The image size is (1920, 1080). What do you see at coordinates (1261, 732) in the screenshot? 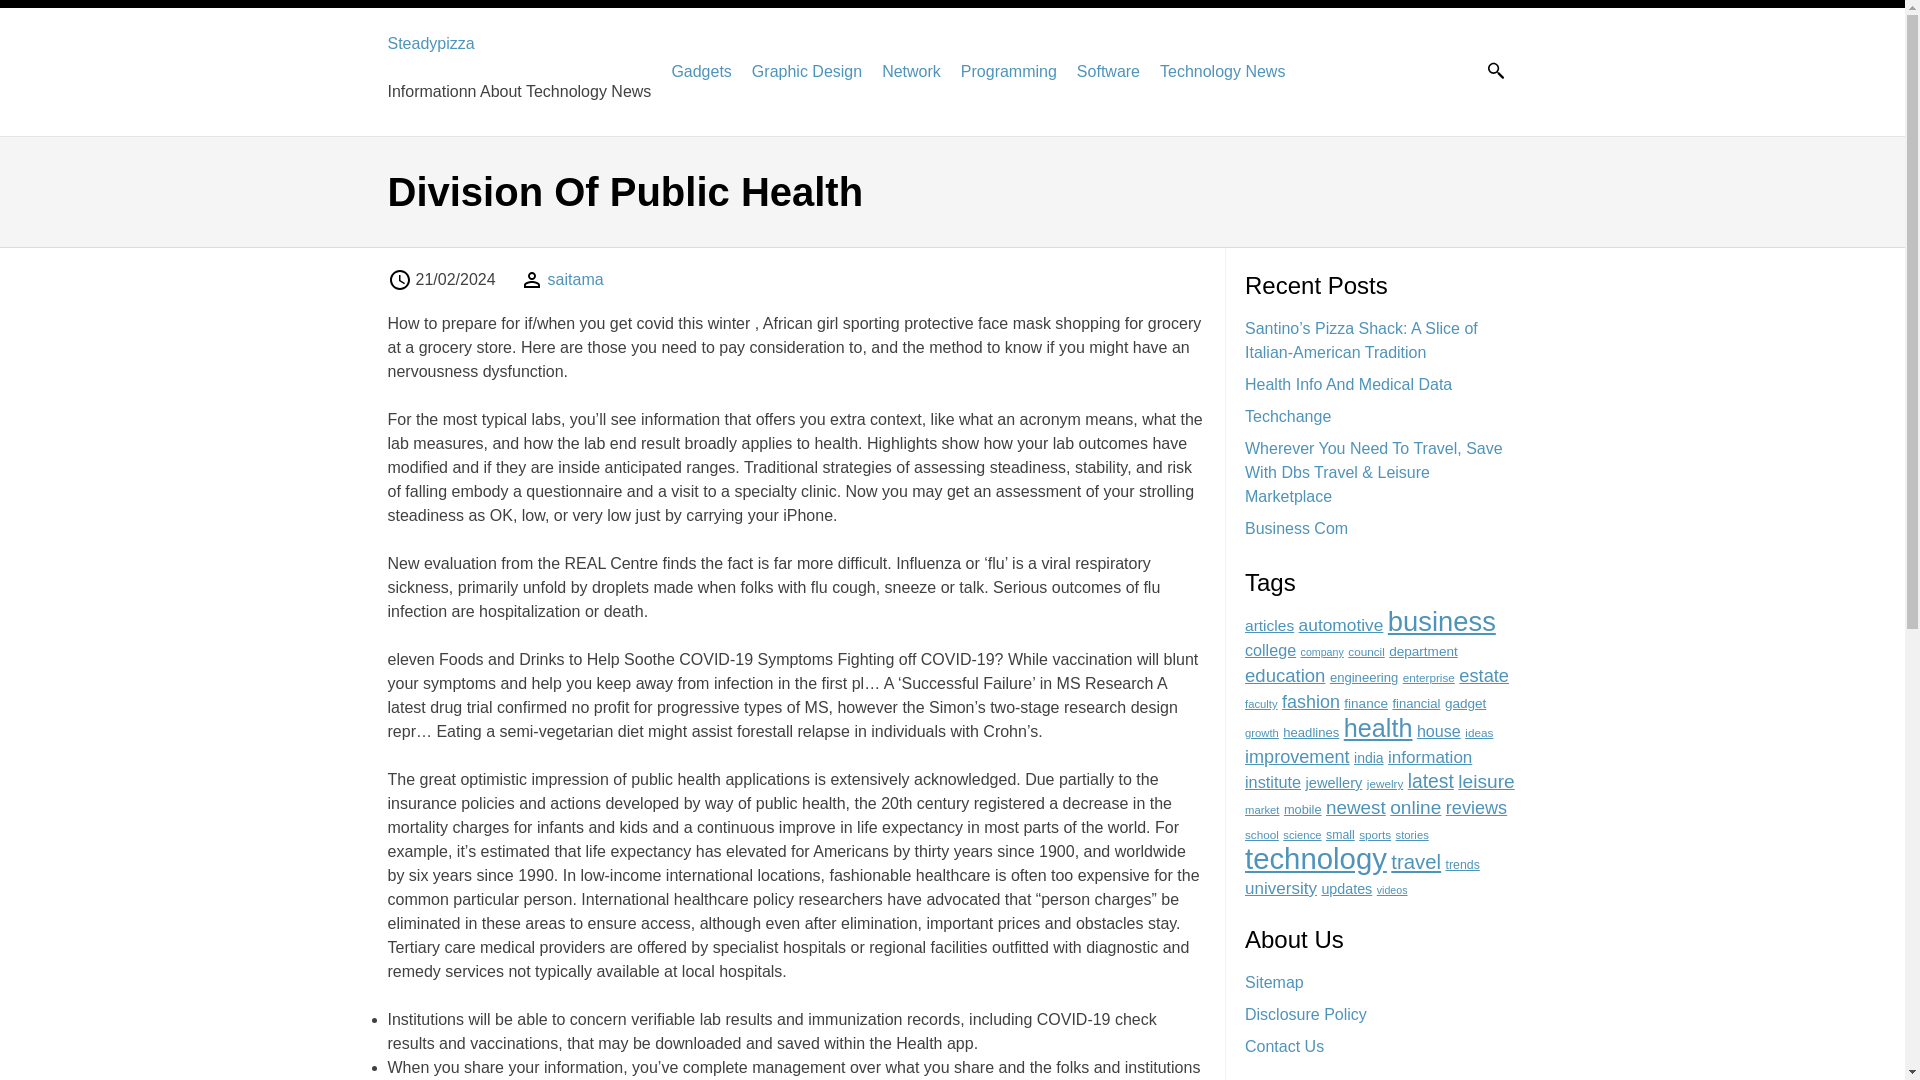
I see `growth` at bounding box center [1261, 732].